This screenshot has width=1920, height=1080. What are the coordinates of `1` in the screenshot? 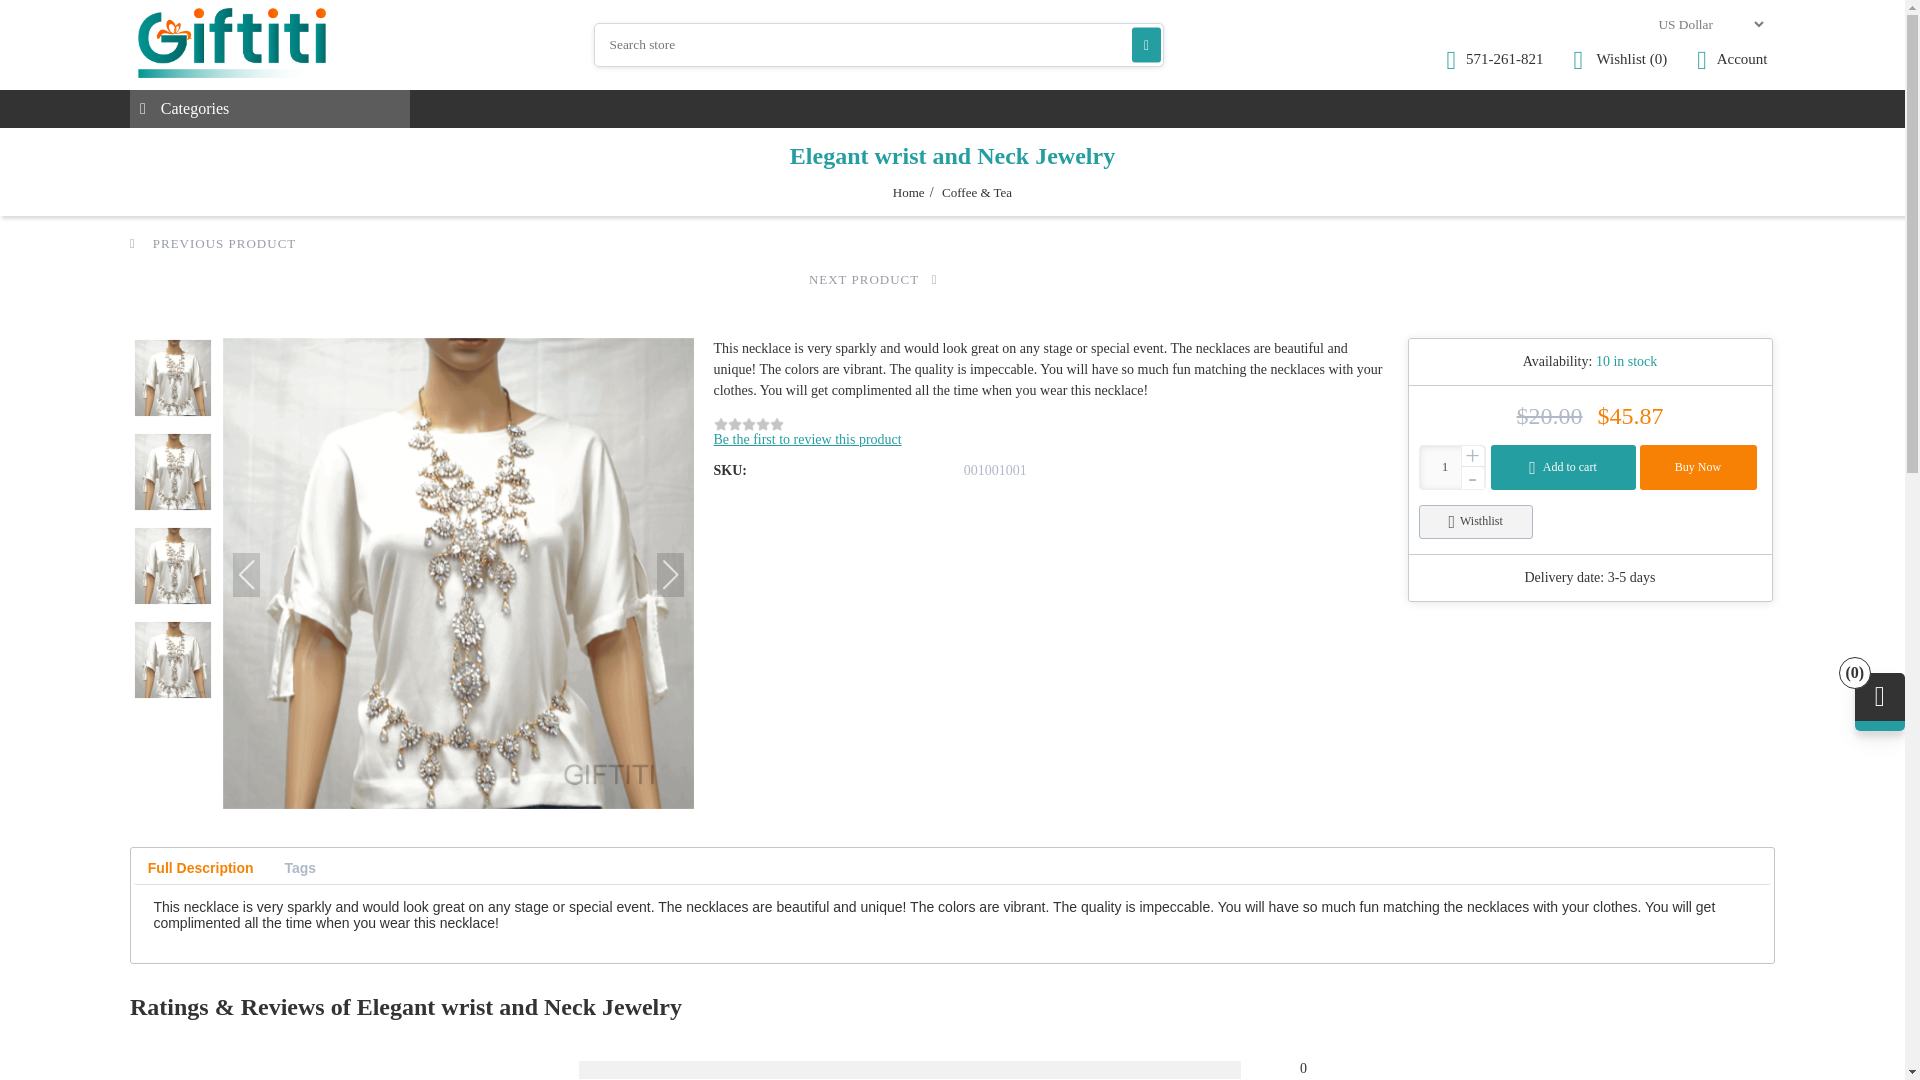 It's located at (1452, 468).